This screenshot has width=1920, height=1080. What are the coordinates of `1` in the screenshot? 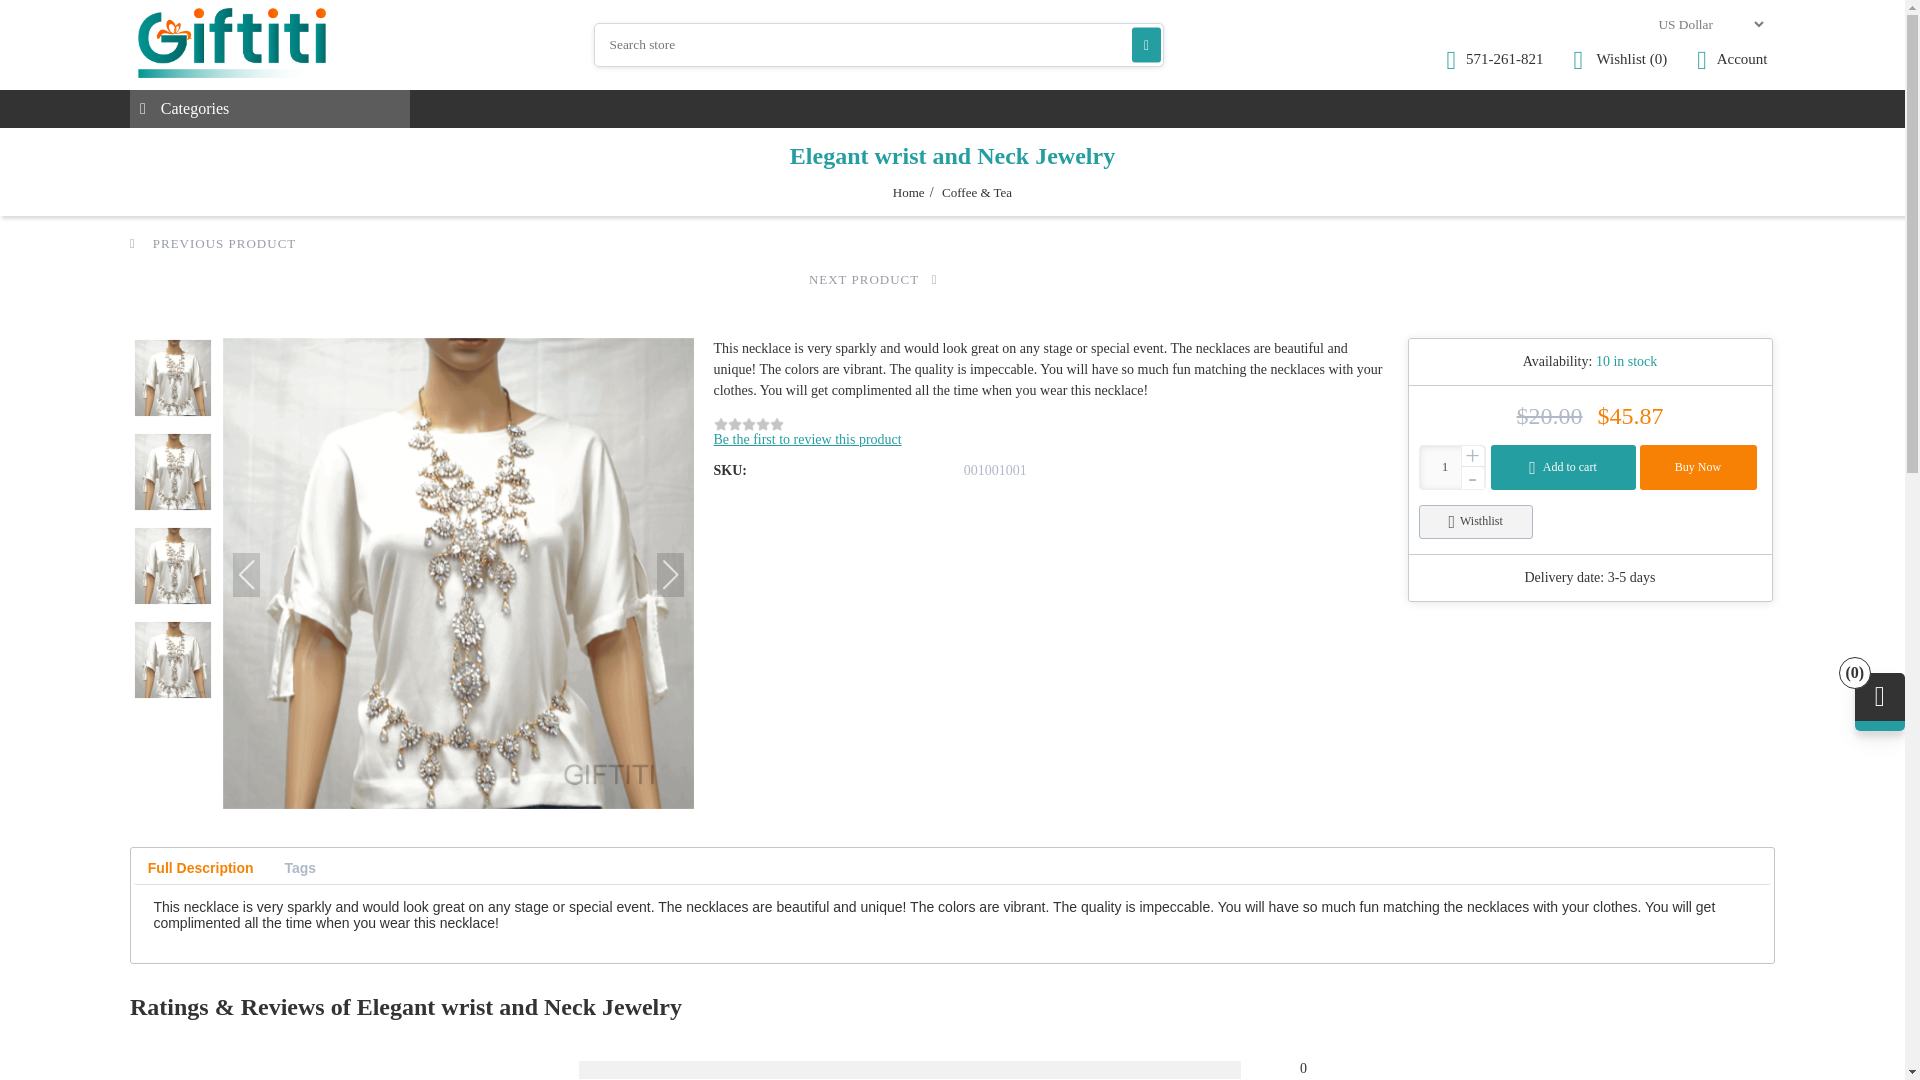 It's located at (1452, 468).